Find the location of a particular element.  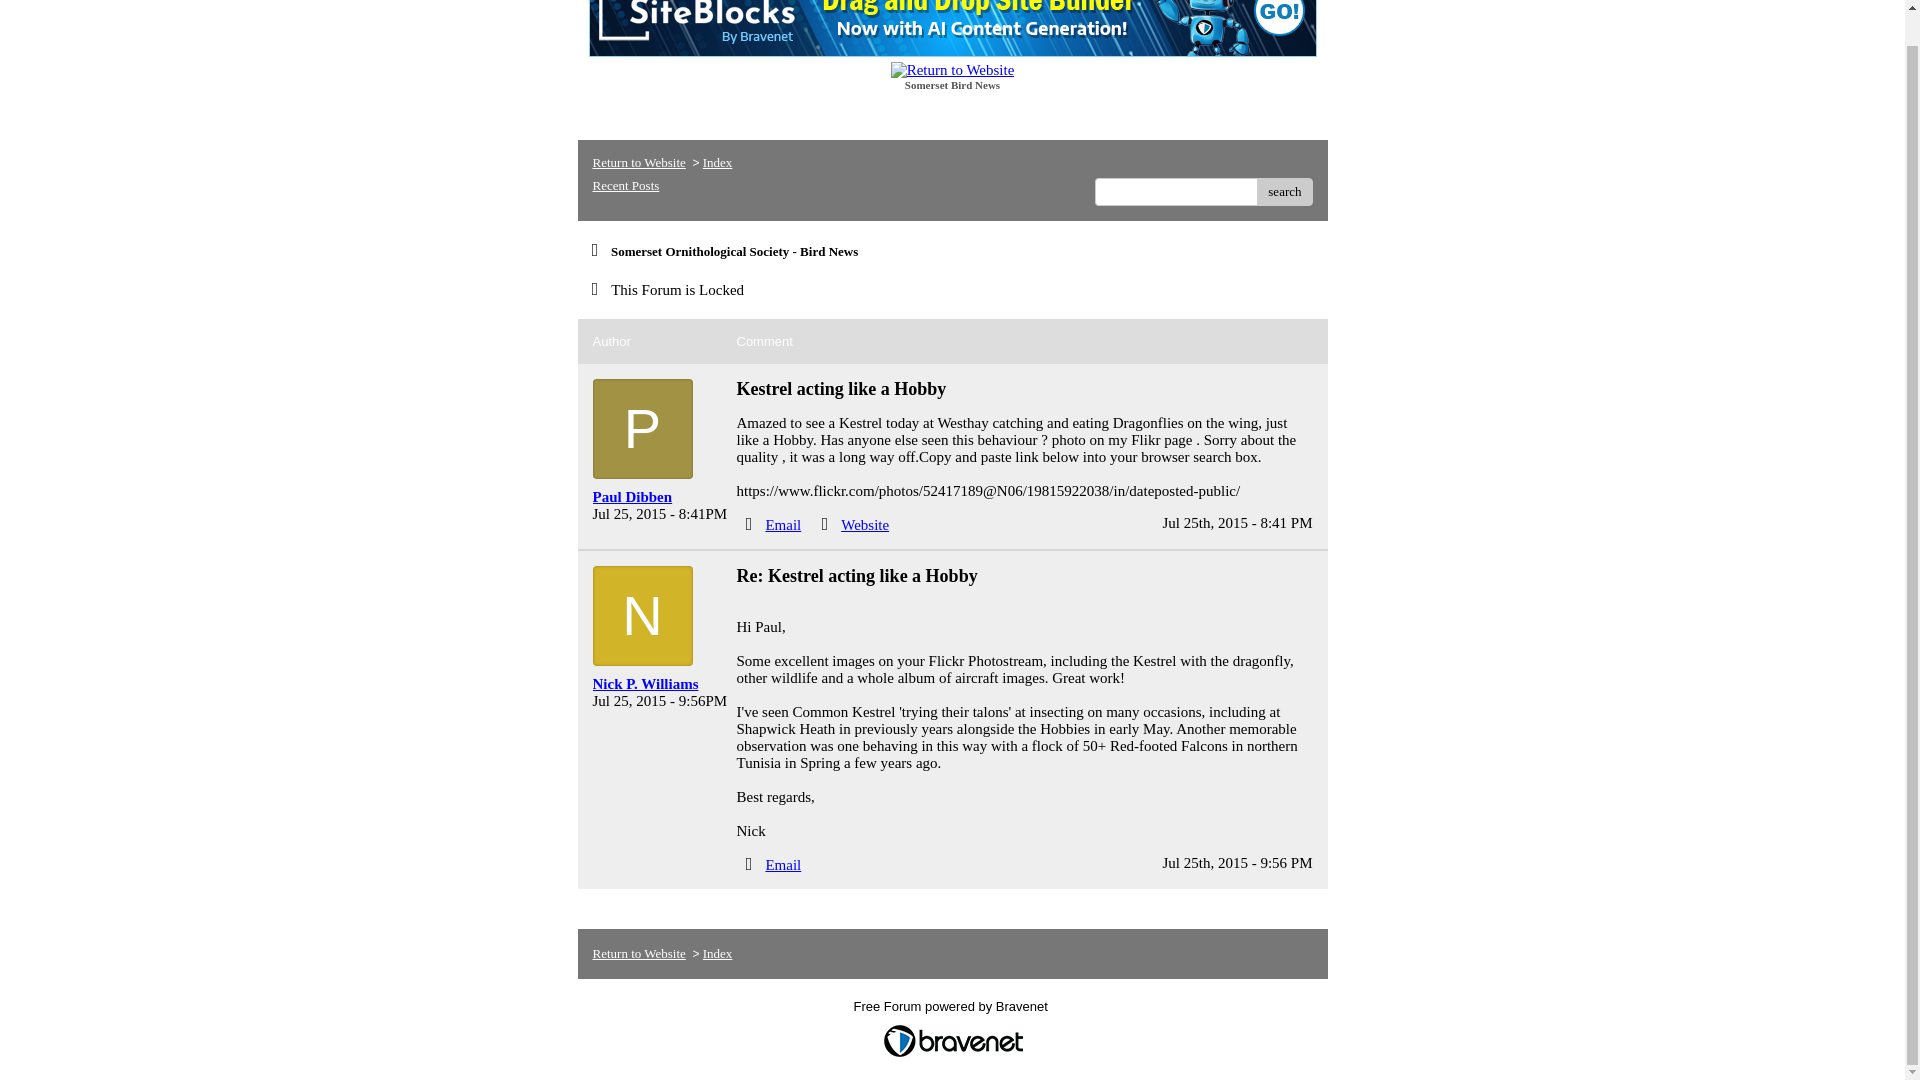

Website is located at coordinates (864, 525).